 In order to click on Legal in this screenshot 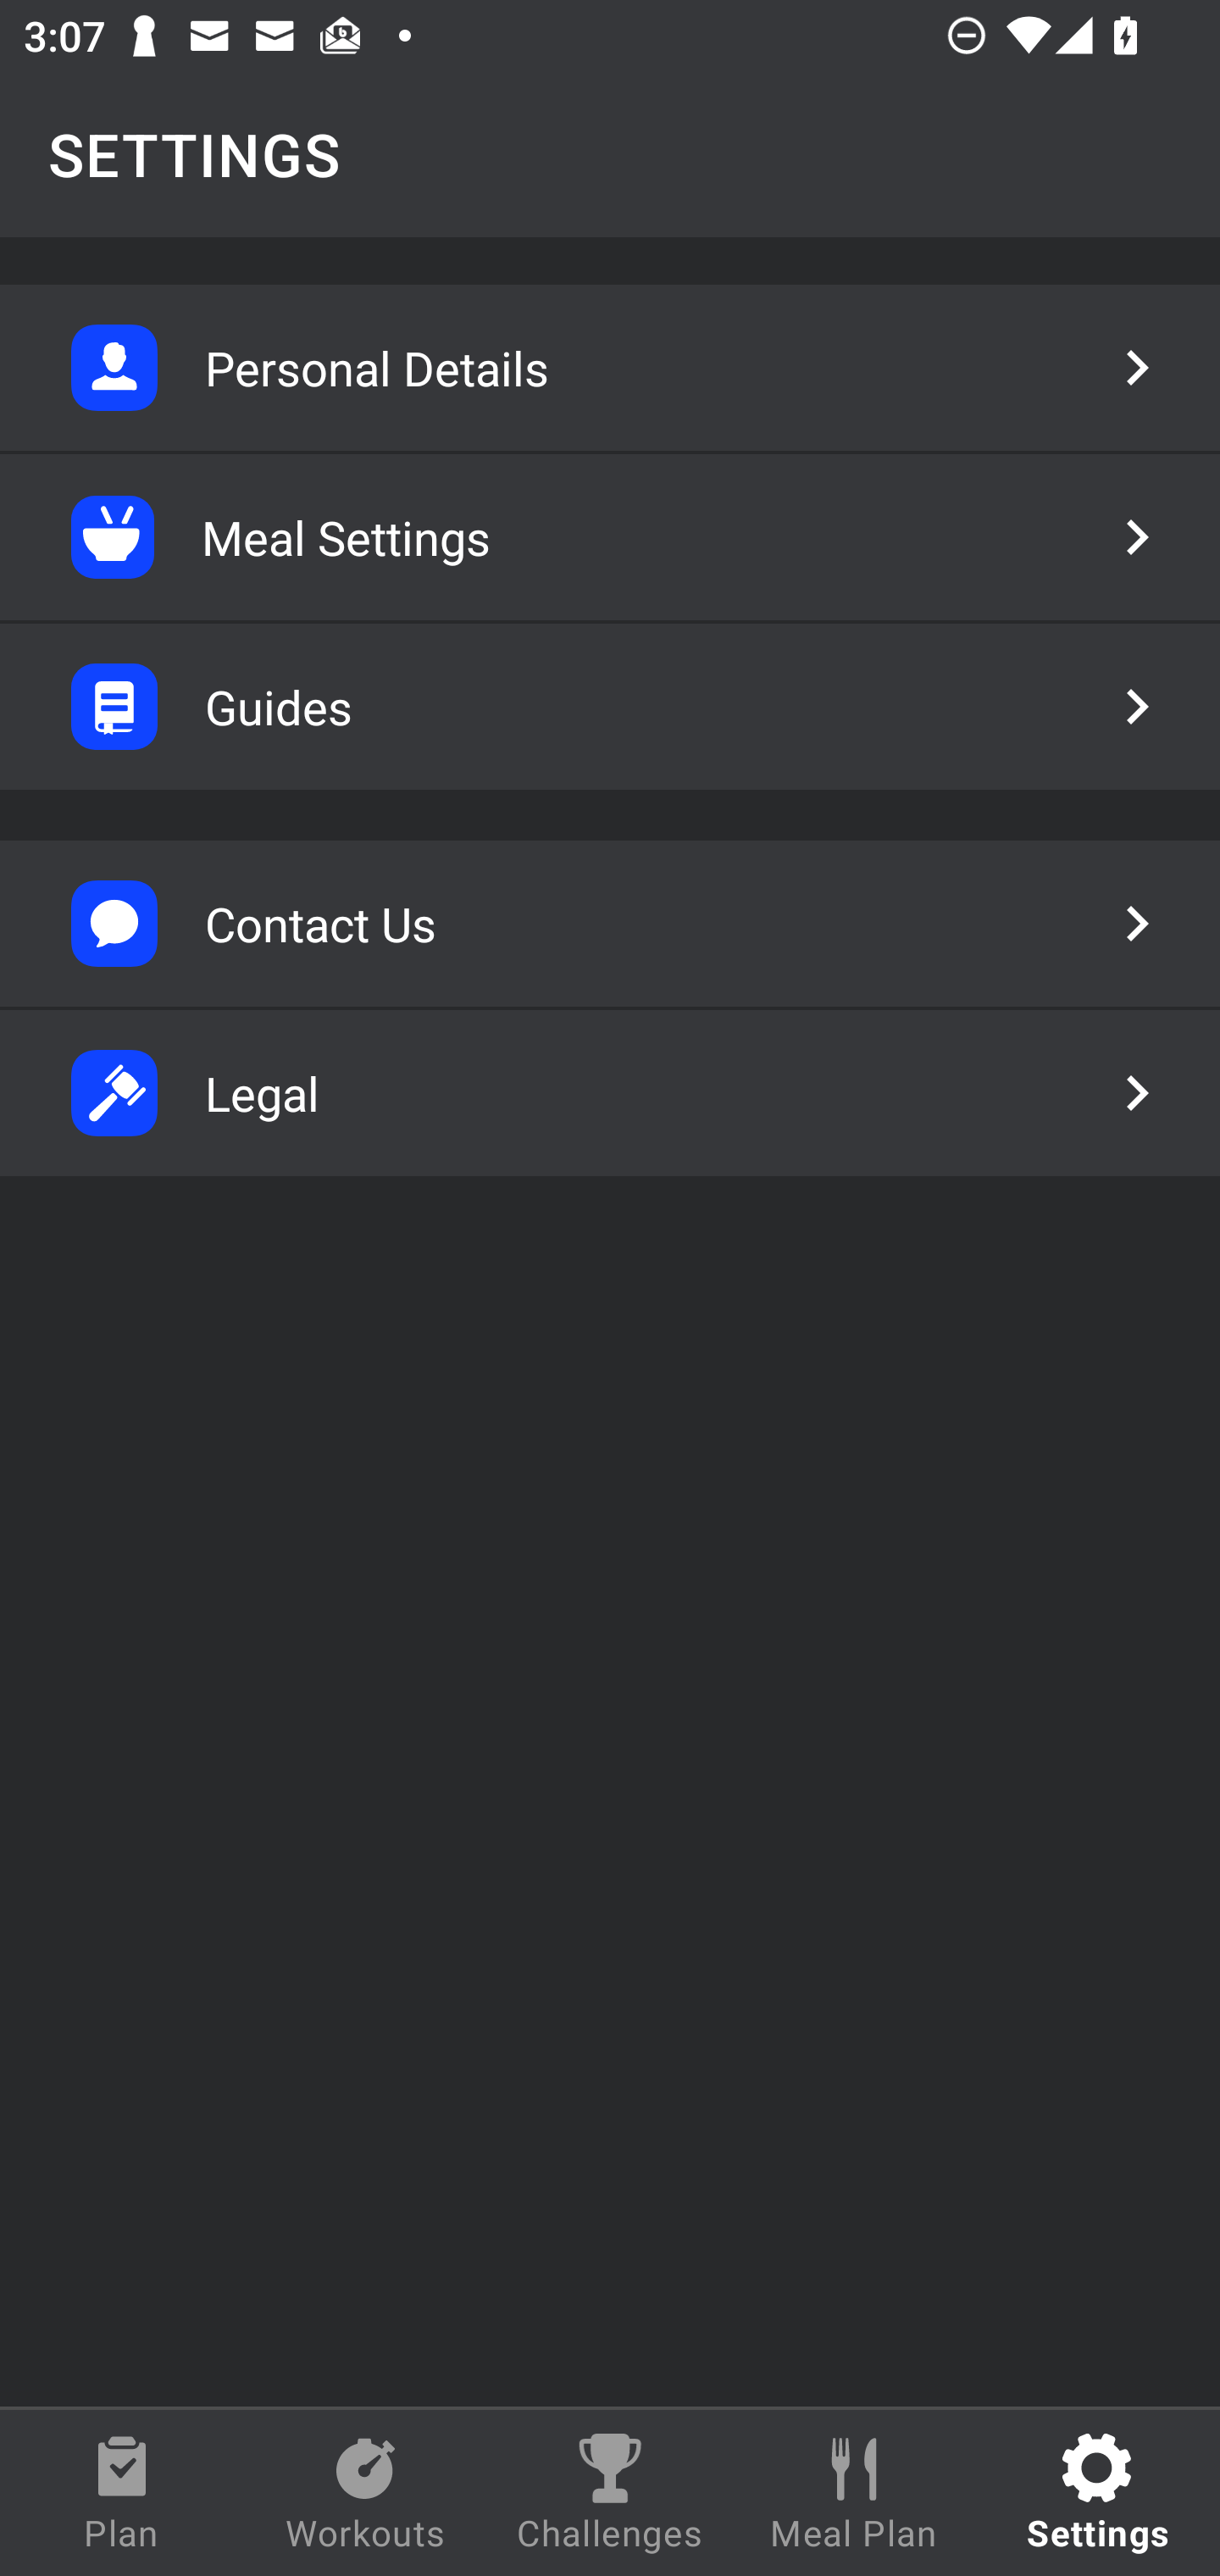, I will do `click(610, 1093)`.